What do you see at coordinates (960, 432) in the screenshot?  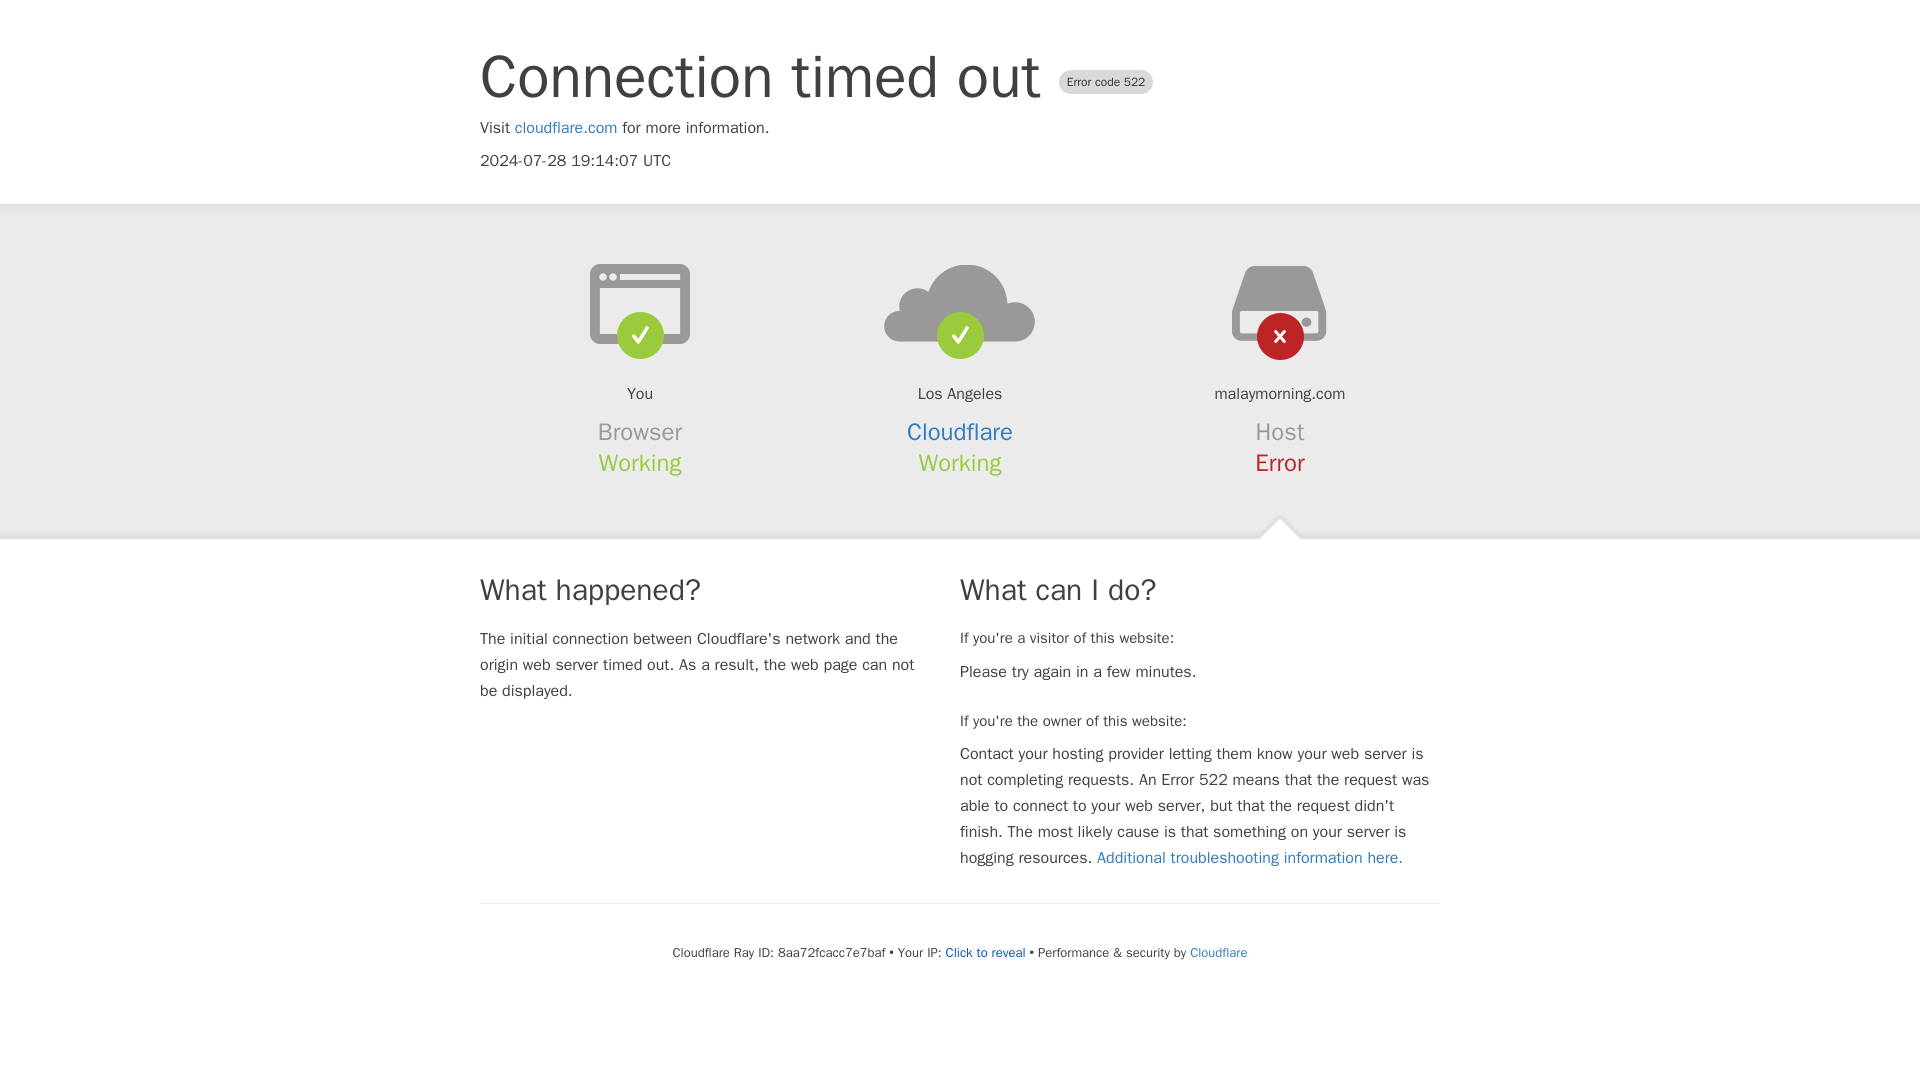 I see `Cloudflare` at bounding box center [960, 432].